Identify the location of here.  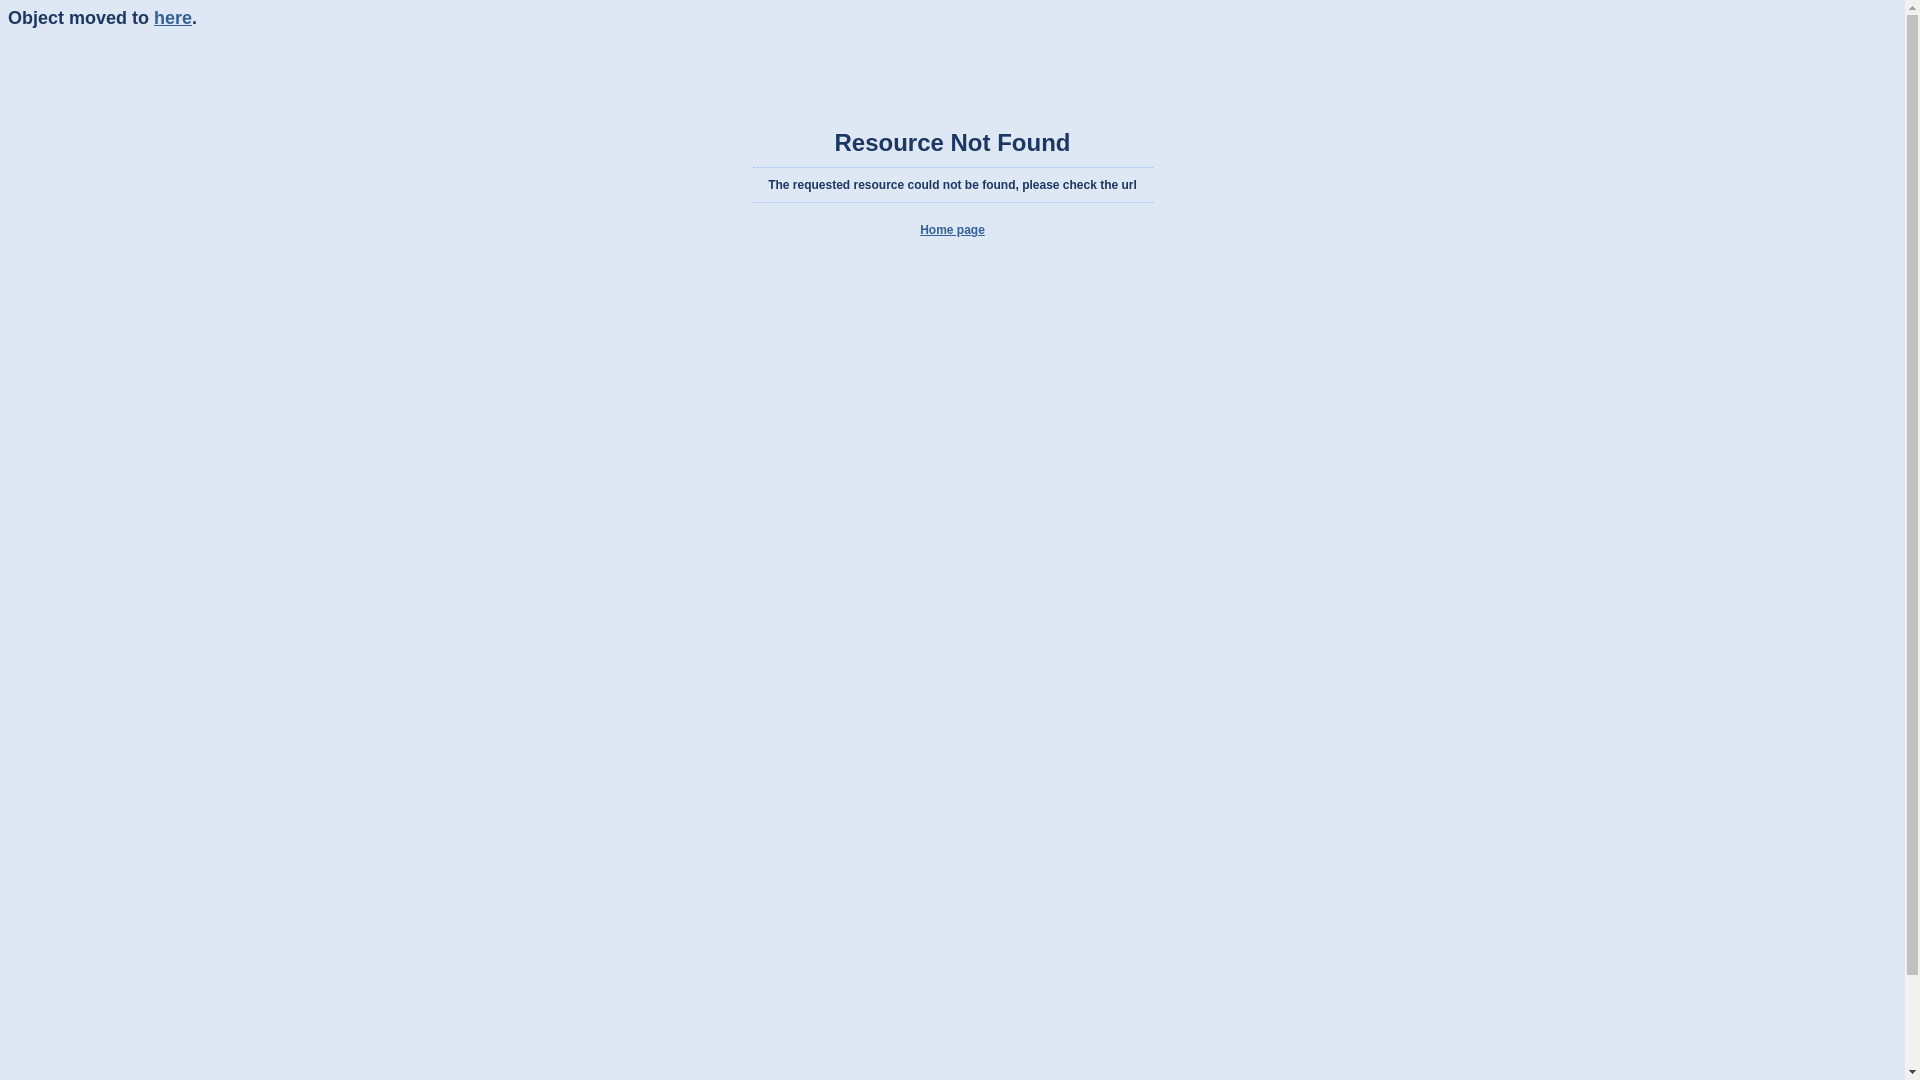
(173, 18).